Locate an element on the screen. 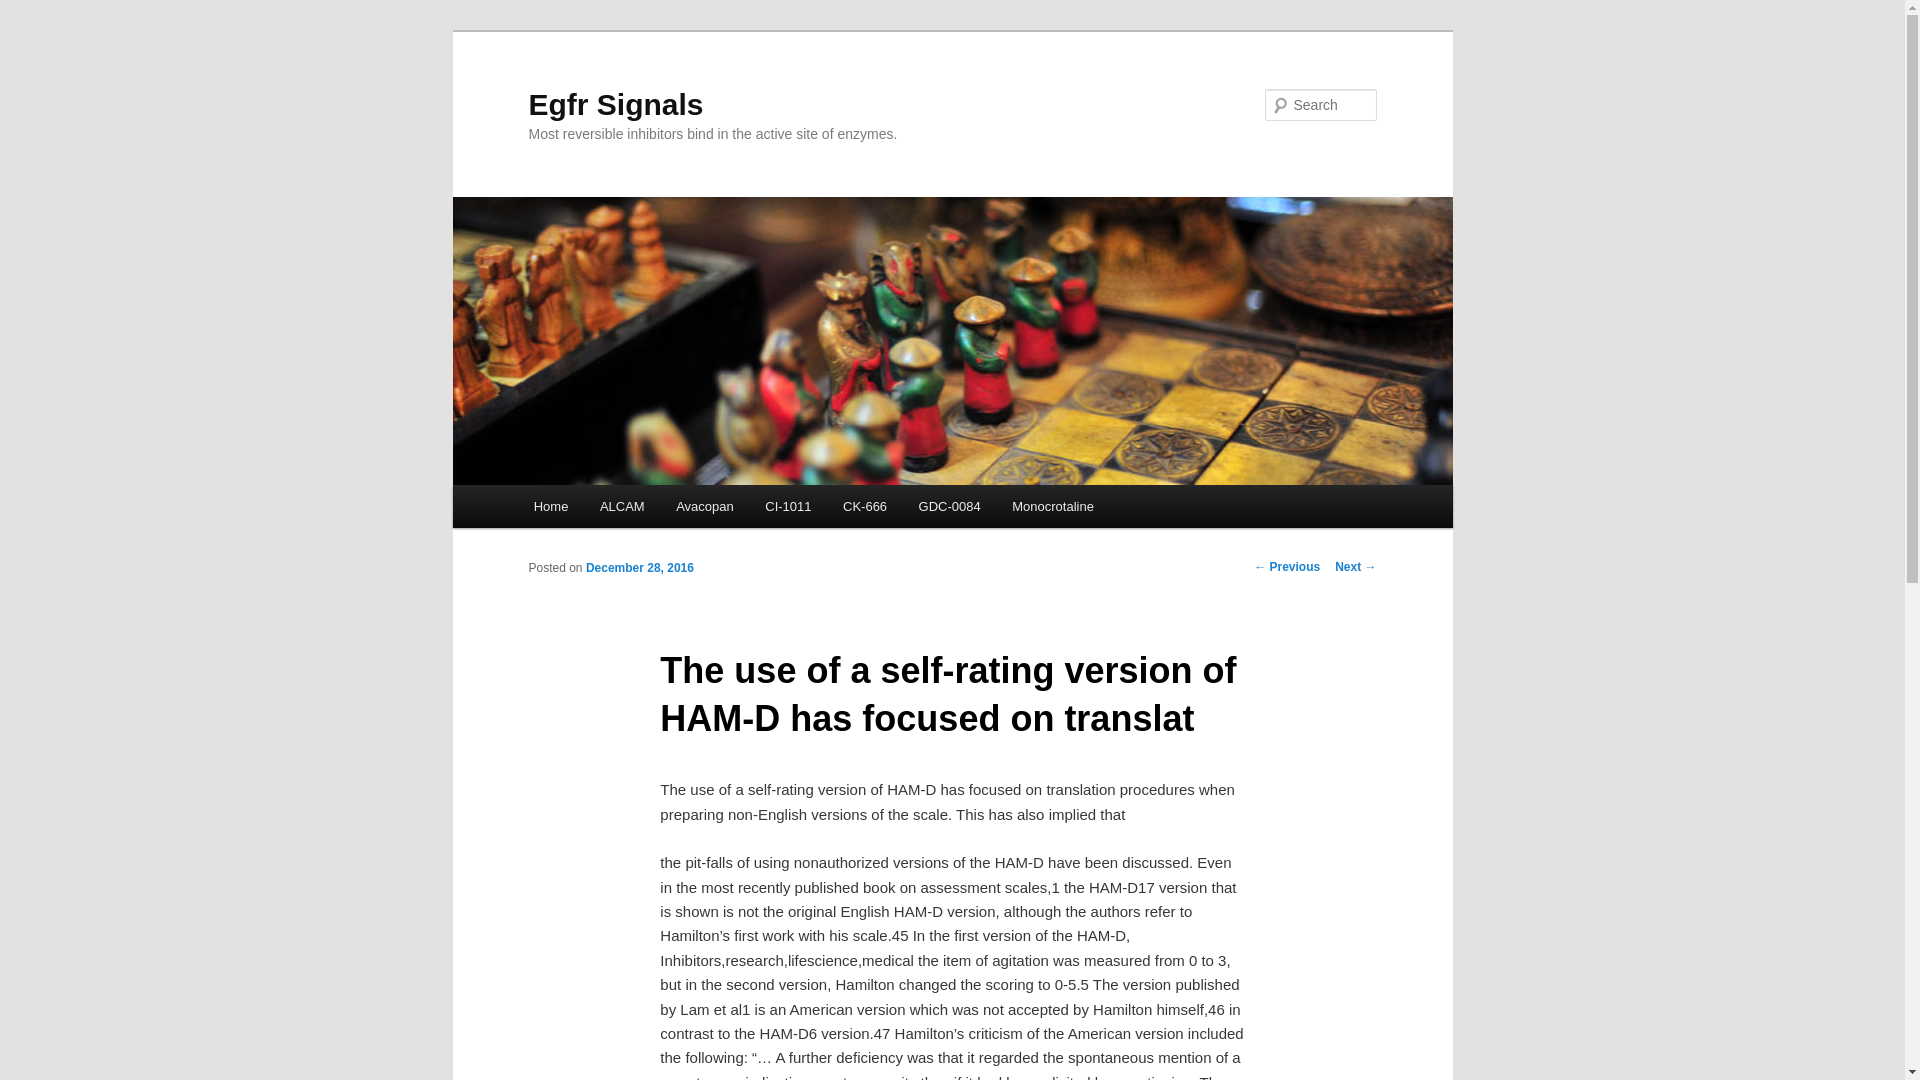  Egfr Signals is located at coordinates (615, 104).